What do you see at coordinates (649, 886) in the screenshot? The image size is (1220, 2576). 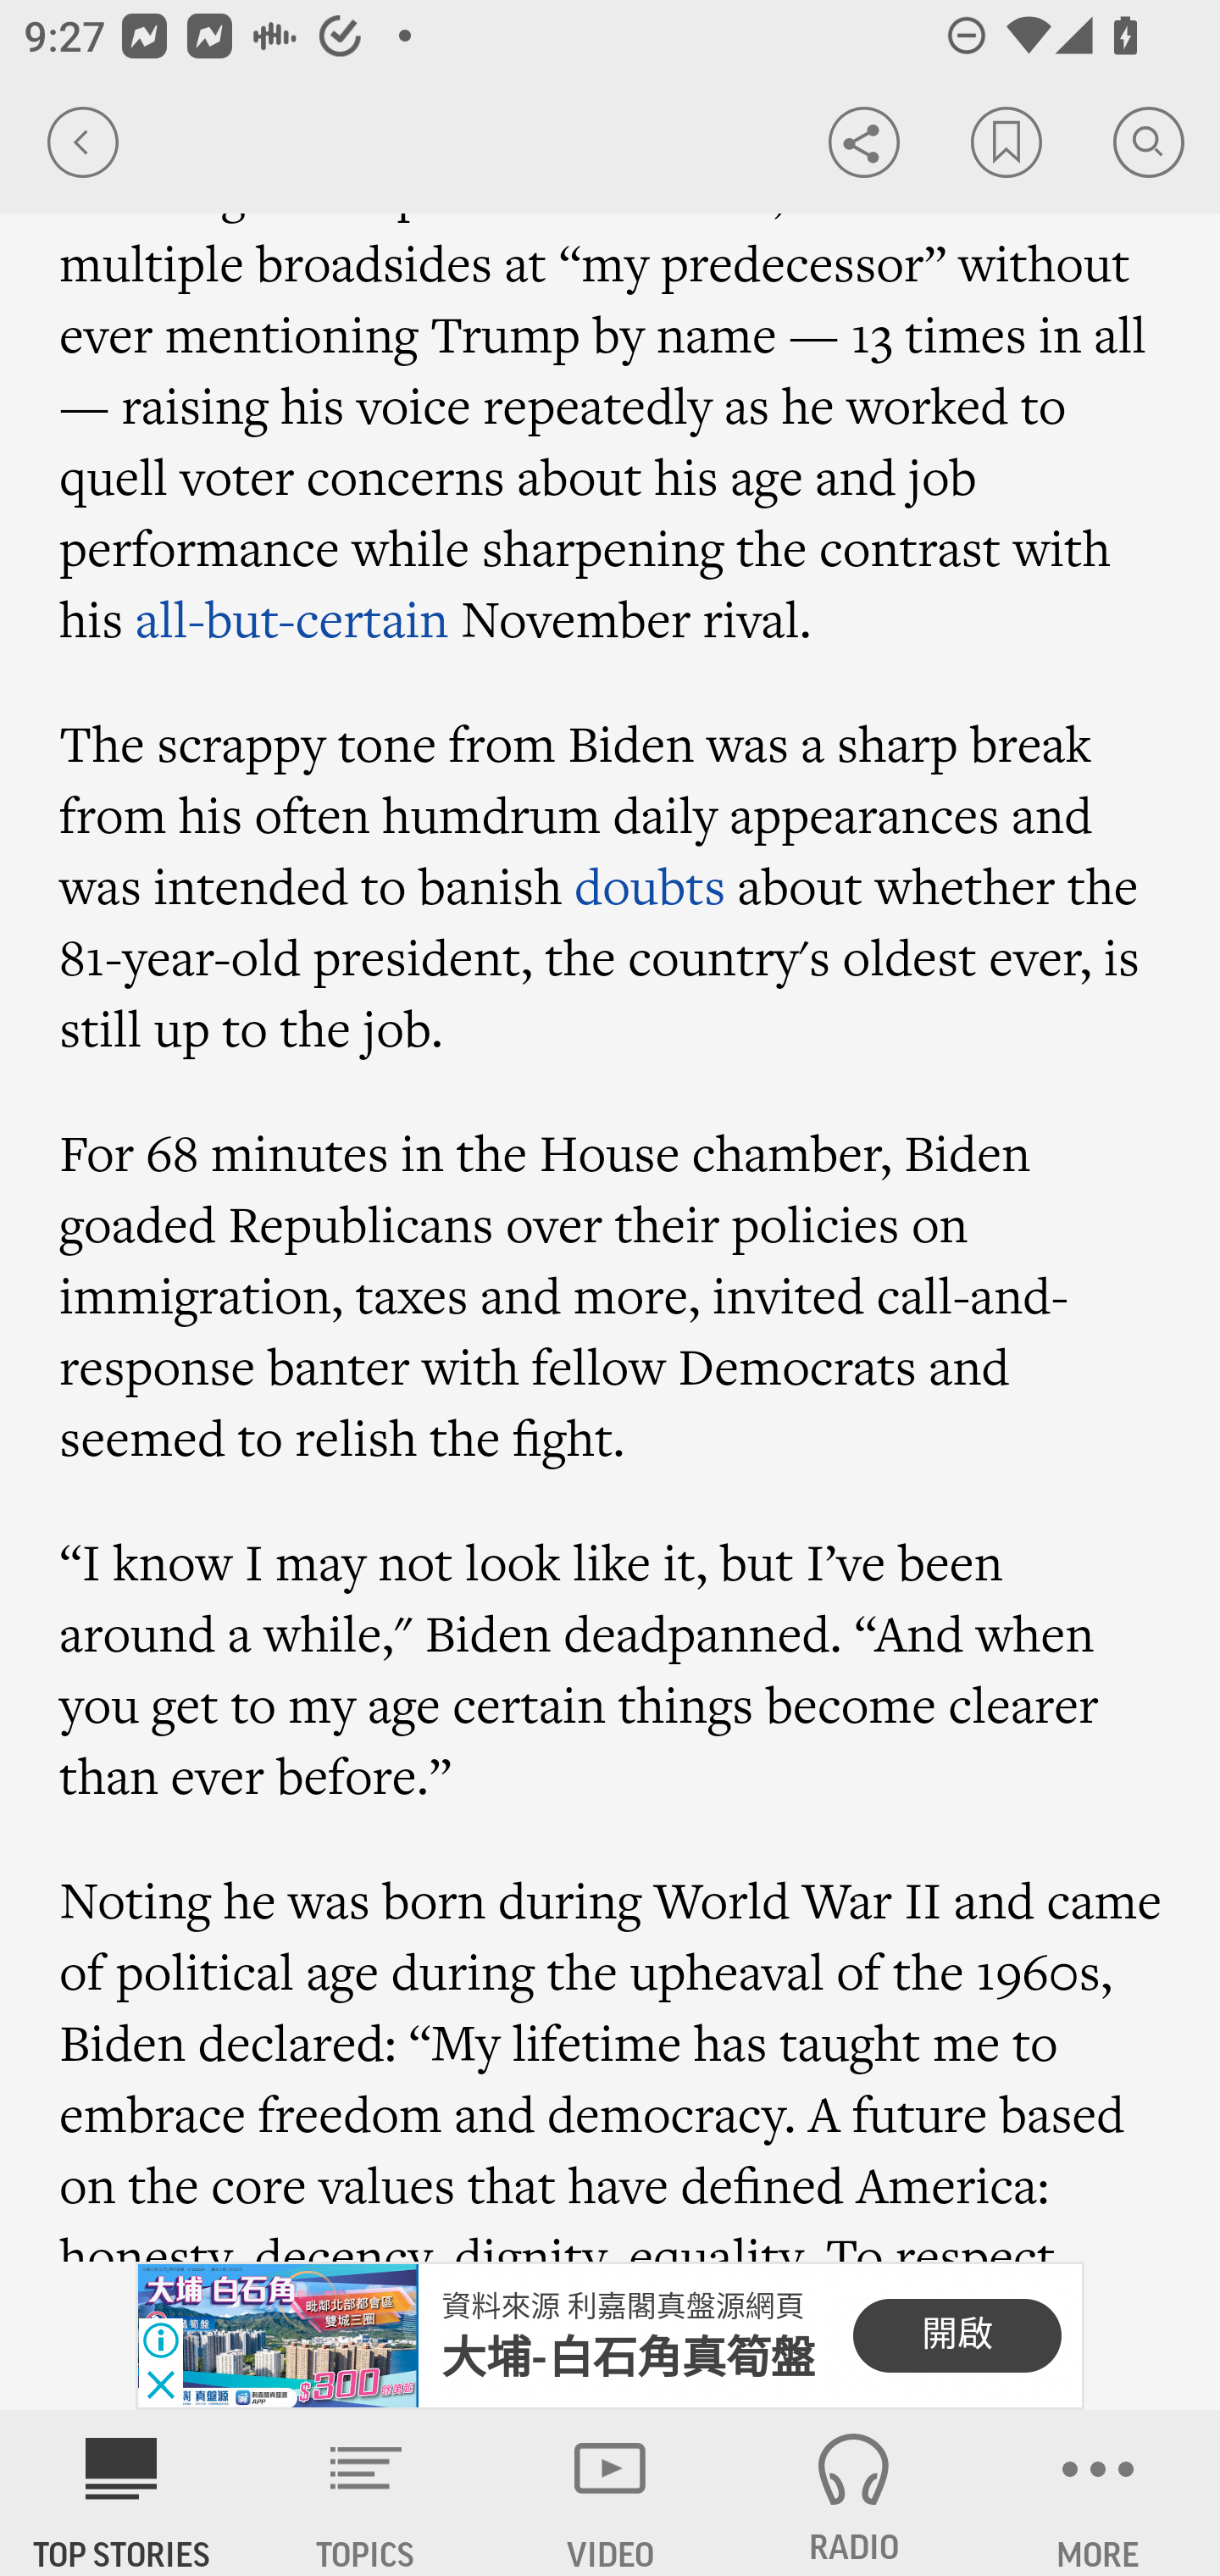 I see `doubts` at bounding box center [649, 886].